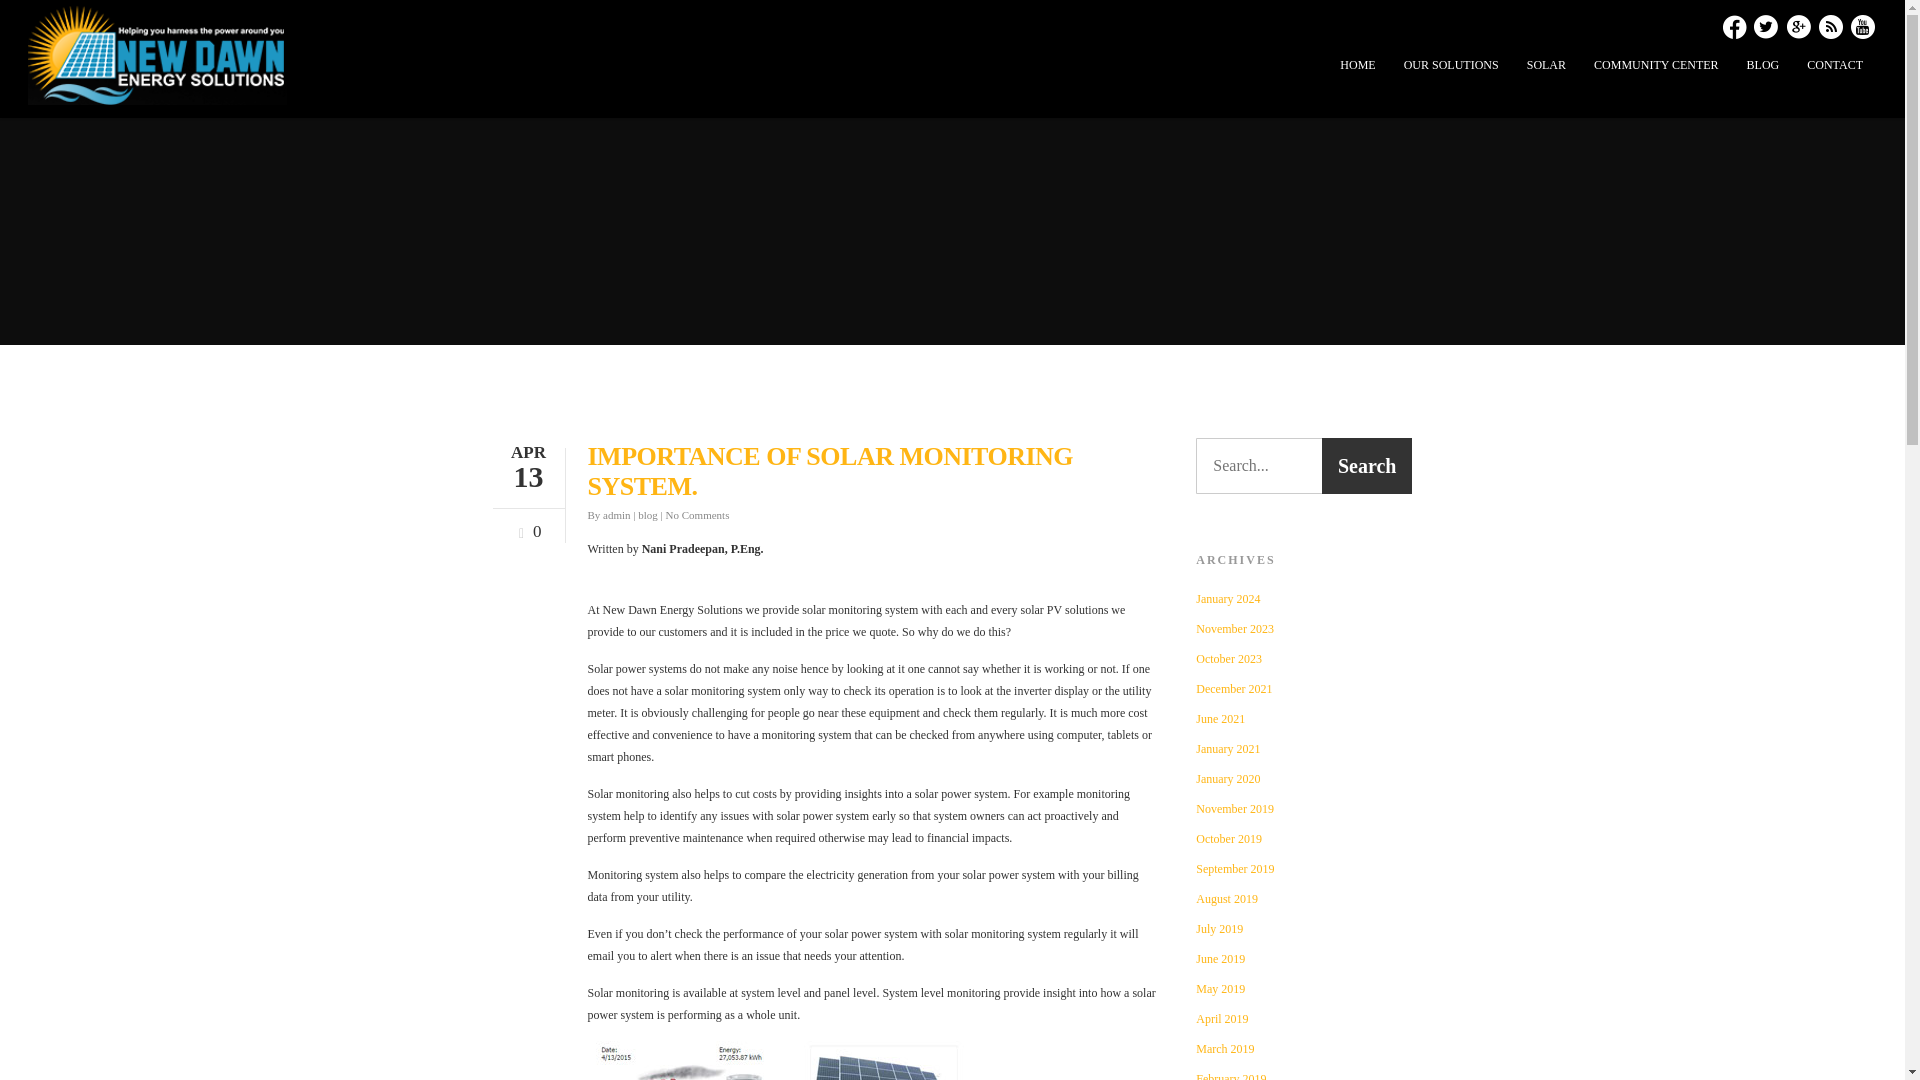 Image resolution: width=1920 pixels, height=1080 pixels. I want to click on November 2019, so click(1304, 808).